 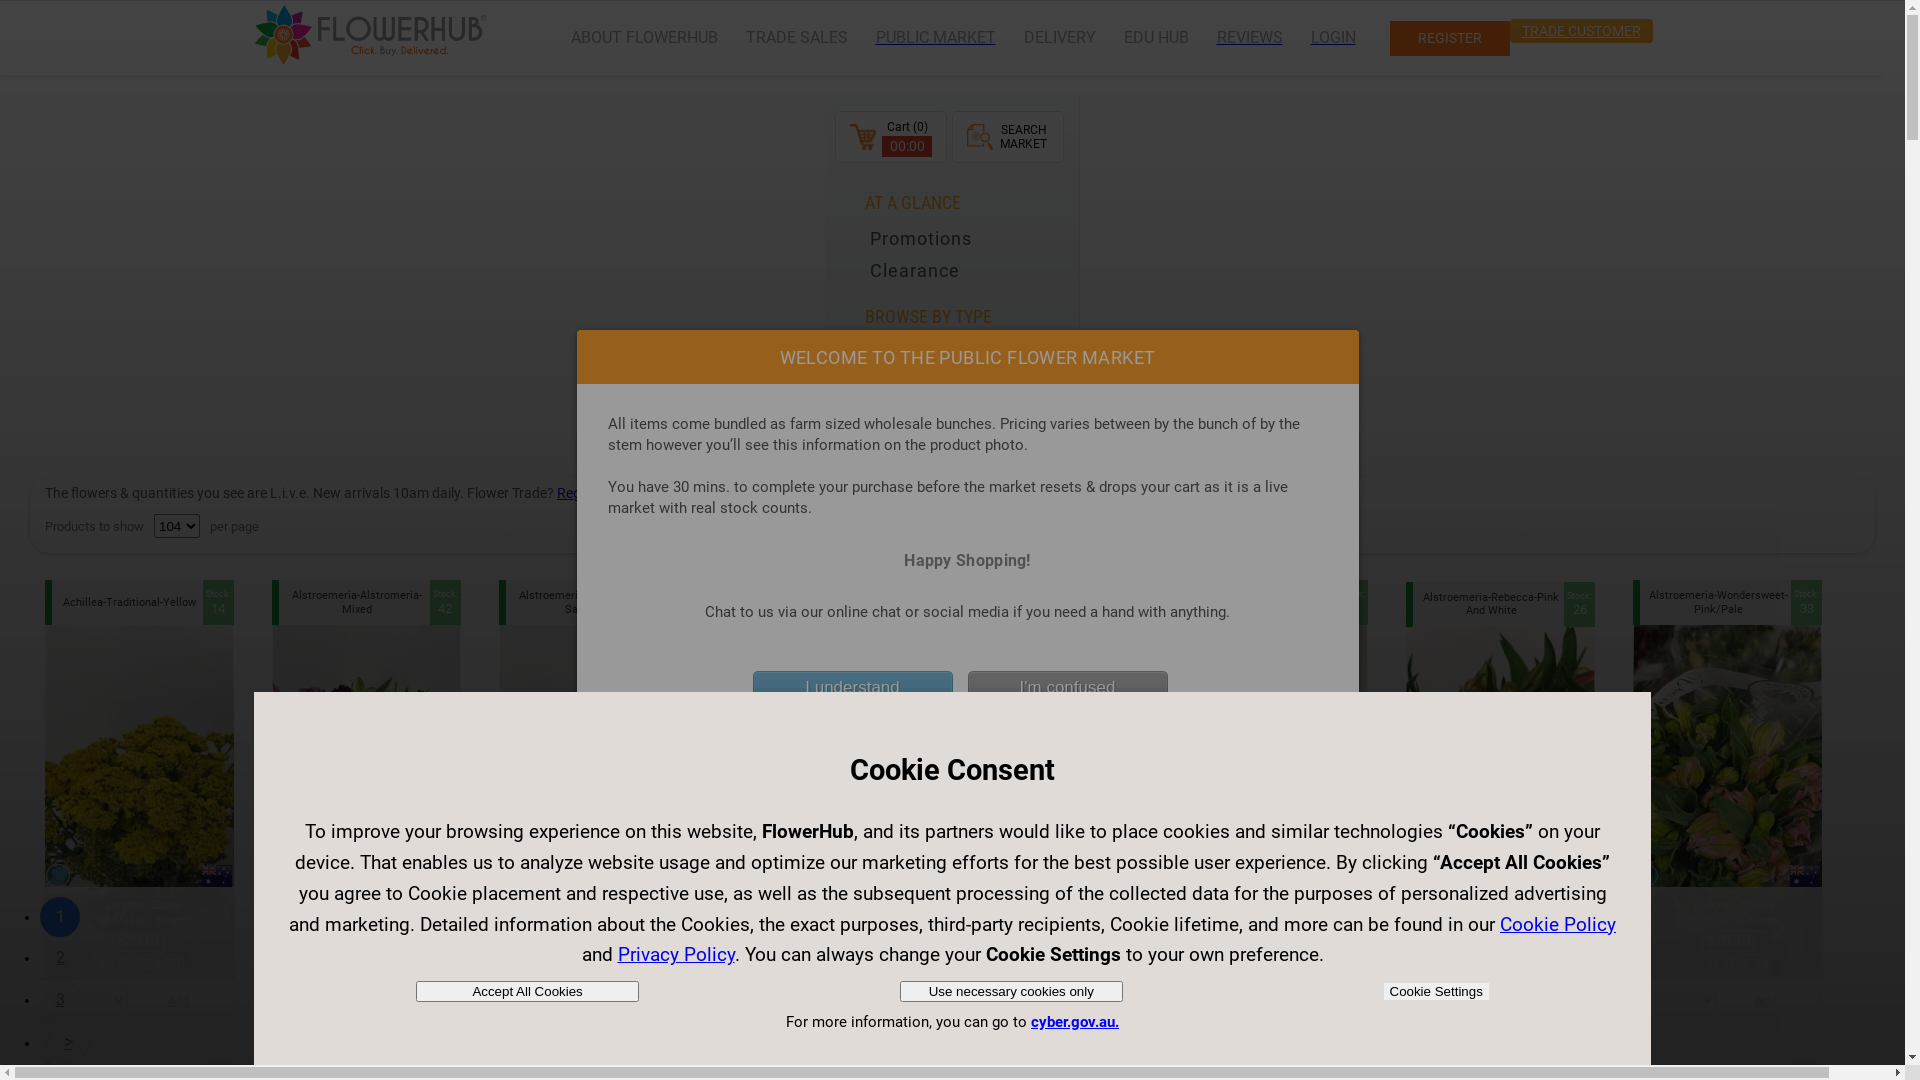 I want to click on I understand, so click(x=852, y=688).